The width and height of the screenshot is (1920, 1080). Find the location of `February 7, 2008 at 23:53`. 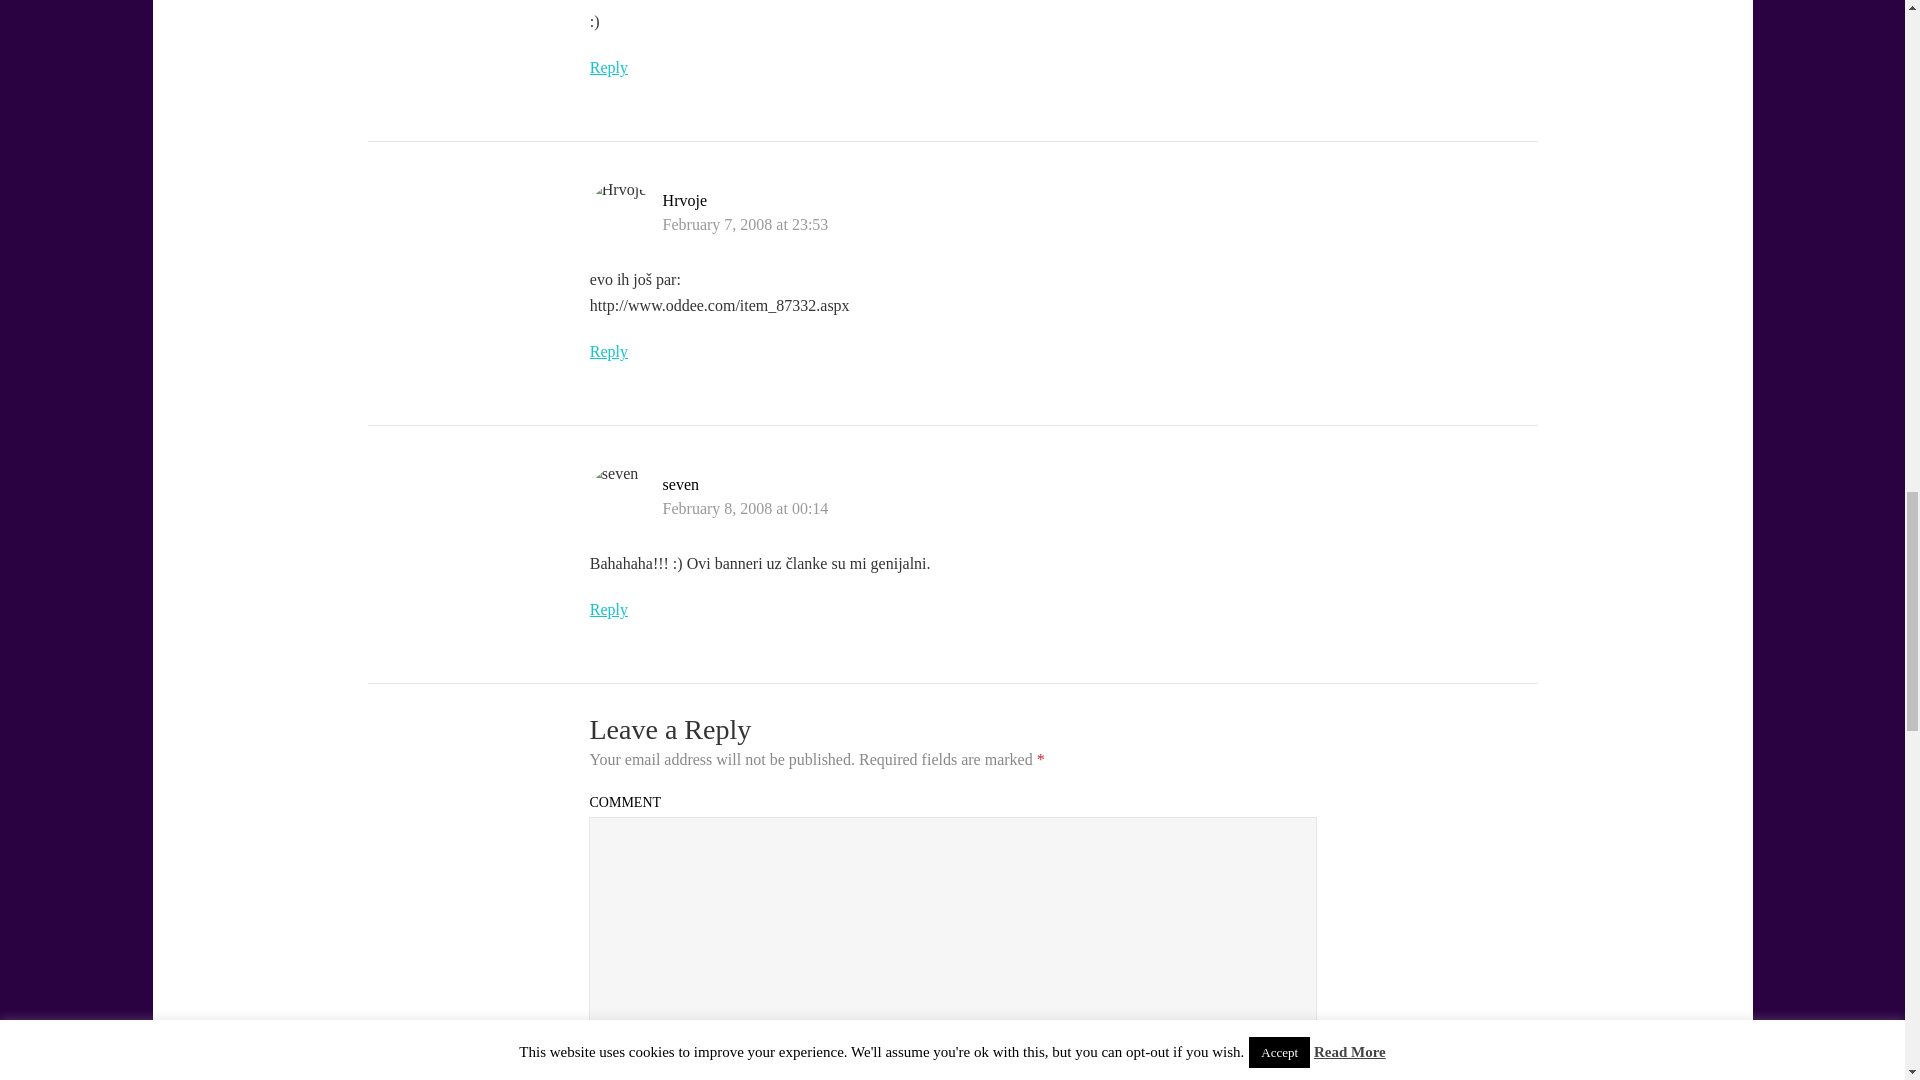

February 7, 2008 at 23:53 is located at coordinates (746, 224).